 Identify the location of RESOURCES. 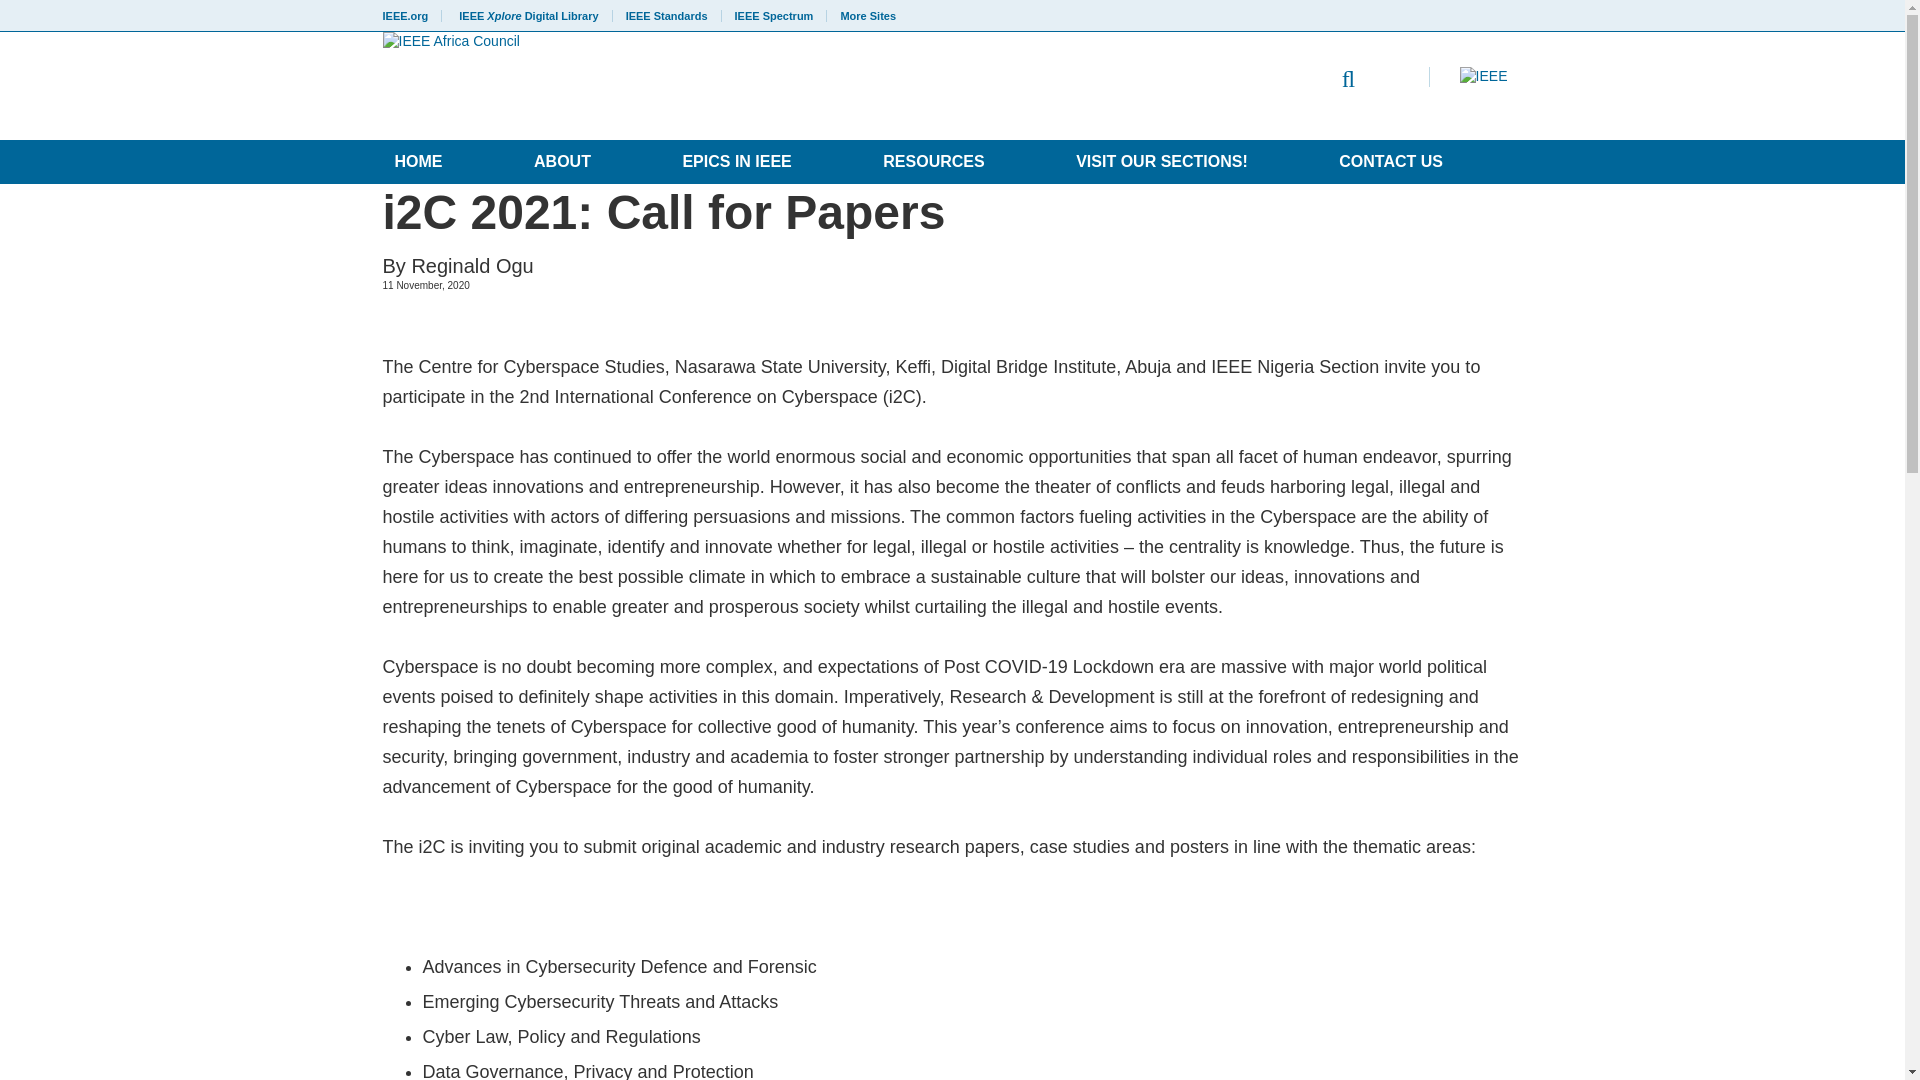
(934, 162).